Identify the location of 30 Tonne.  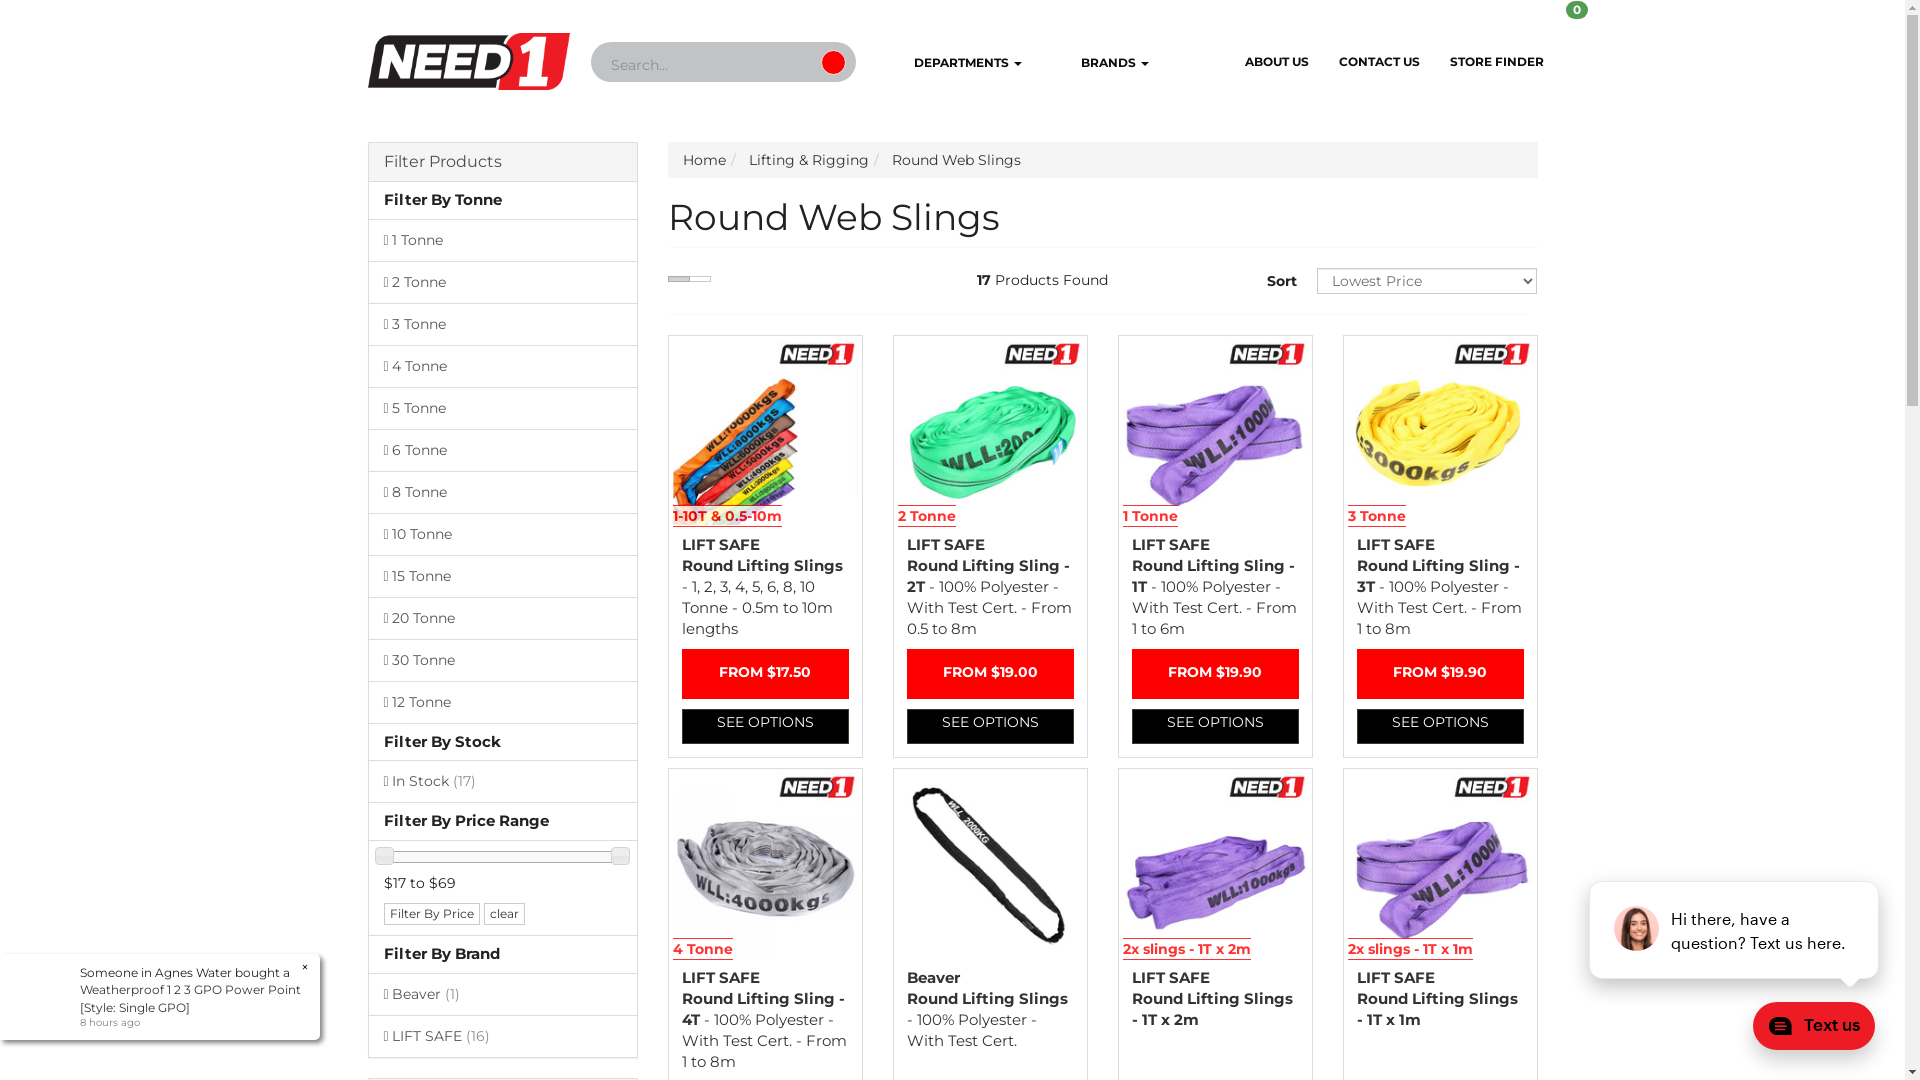
(502, 660).